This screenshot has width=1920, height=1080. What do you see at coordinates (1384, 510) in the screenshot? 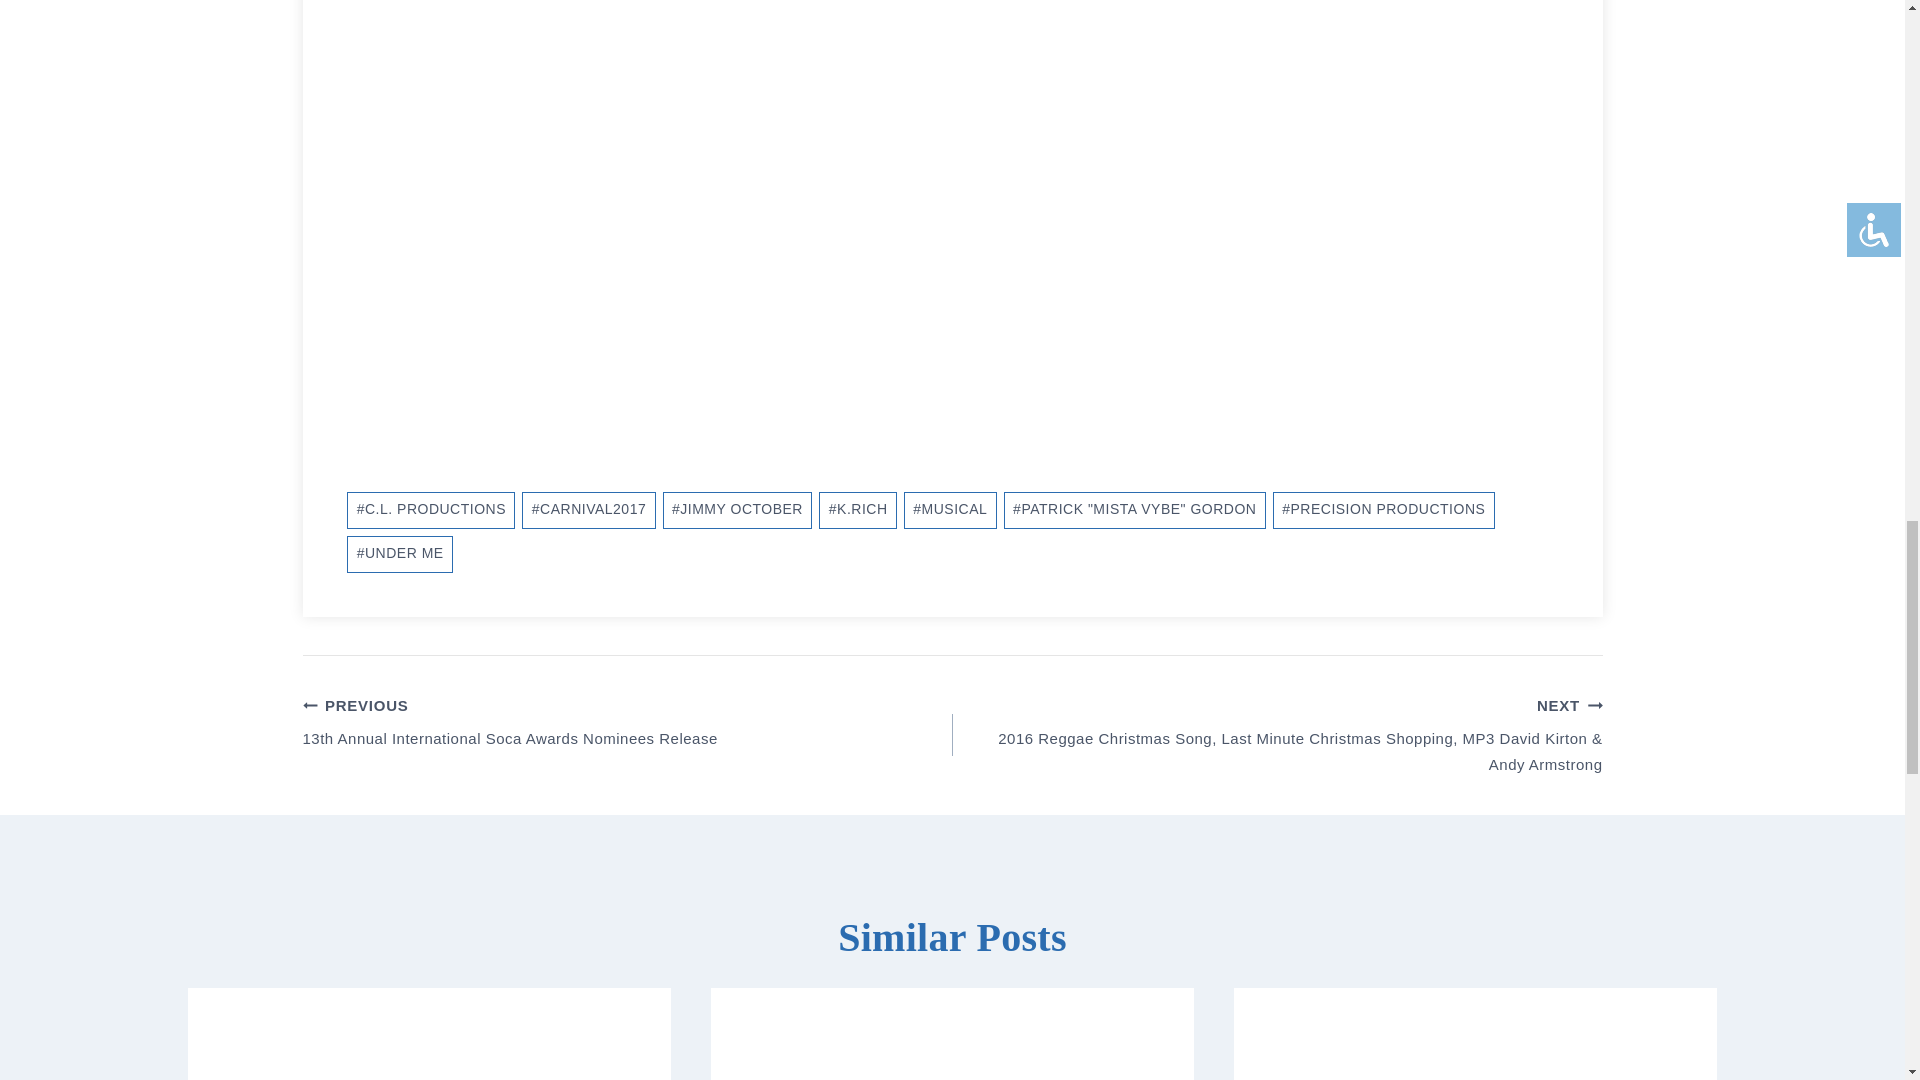
I see `Precision Productions` at bounding box center [1384, 510].